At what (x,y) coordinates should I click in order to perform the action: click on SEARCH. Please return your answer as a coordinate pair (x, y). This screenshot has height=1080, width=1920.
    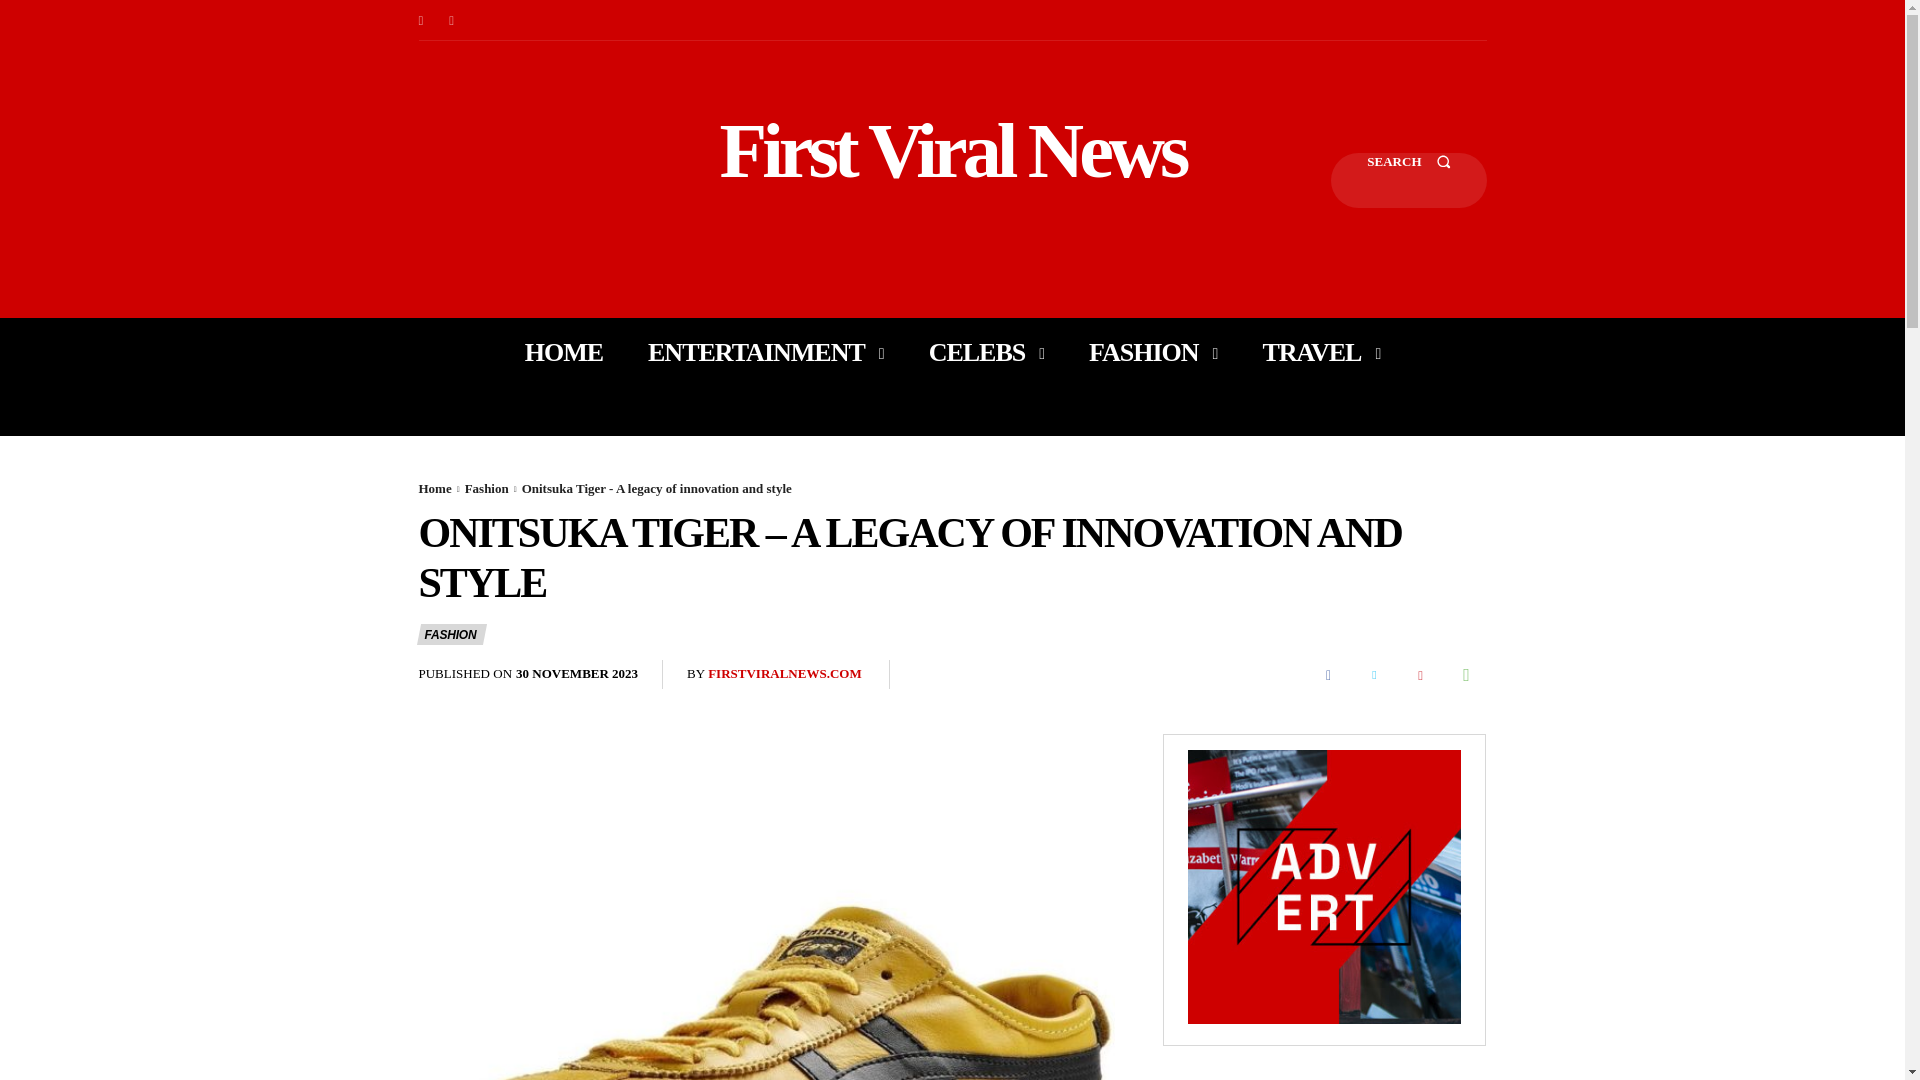
    Looking at the image, I should click on (1408, 180).